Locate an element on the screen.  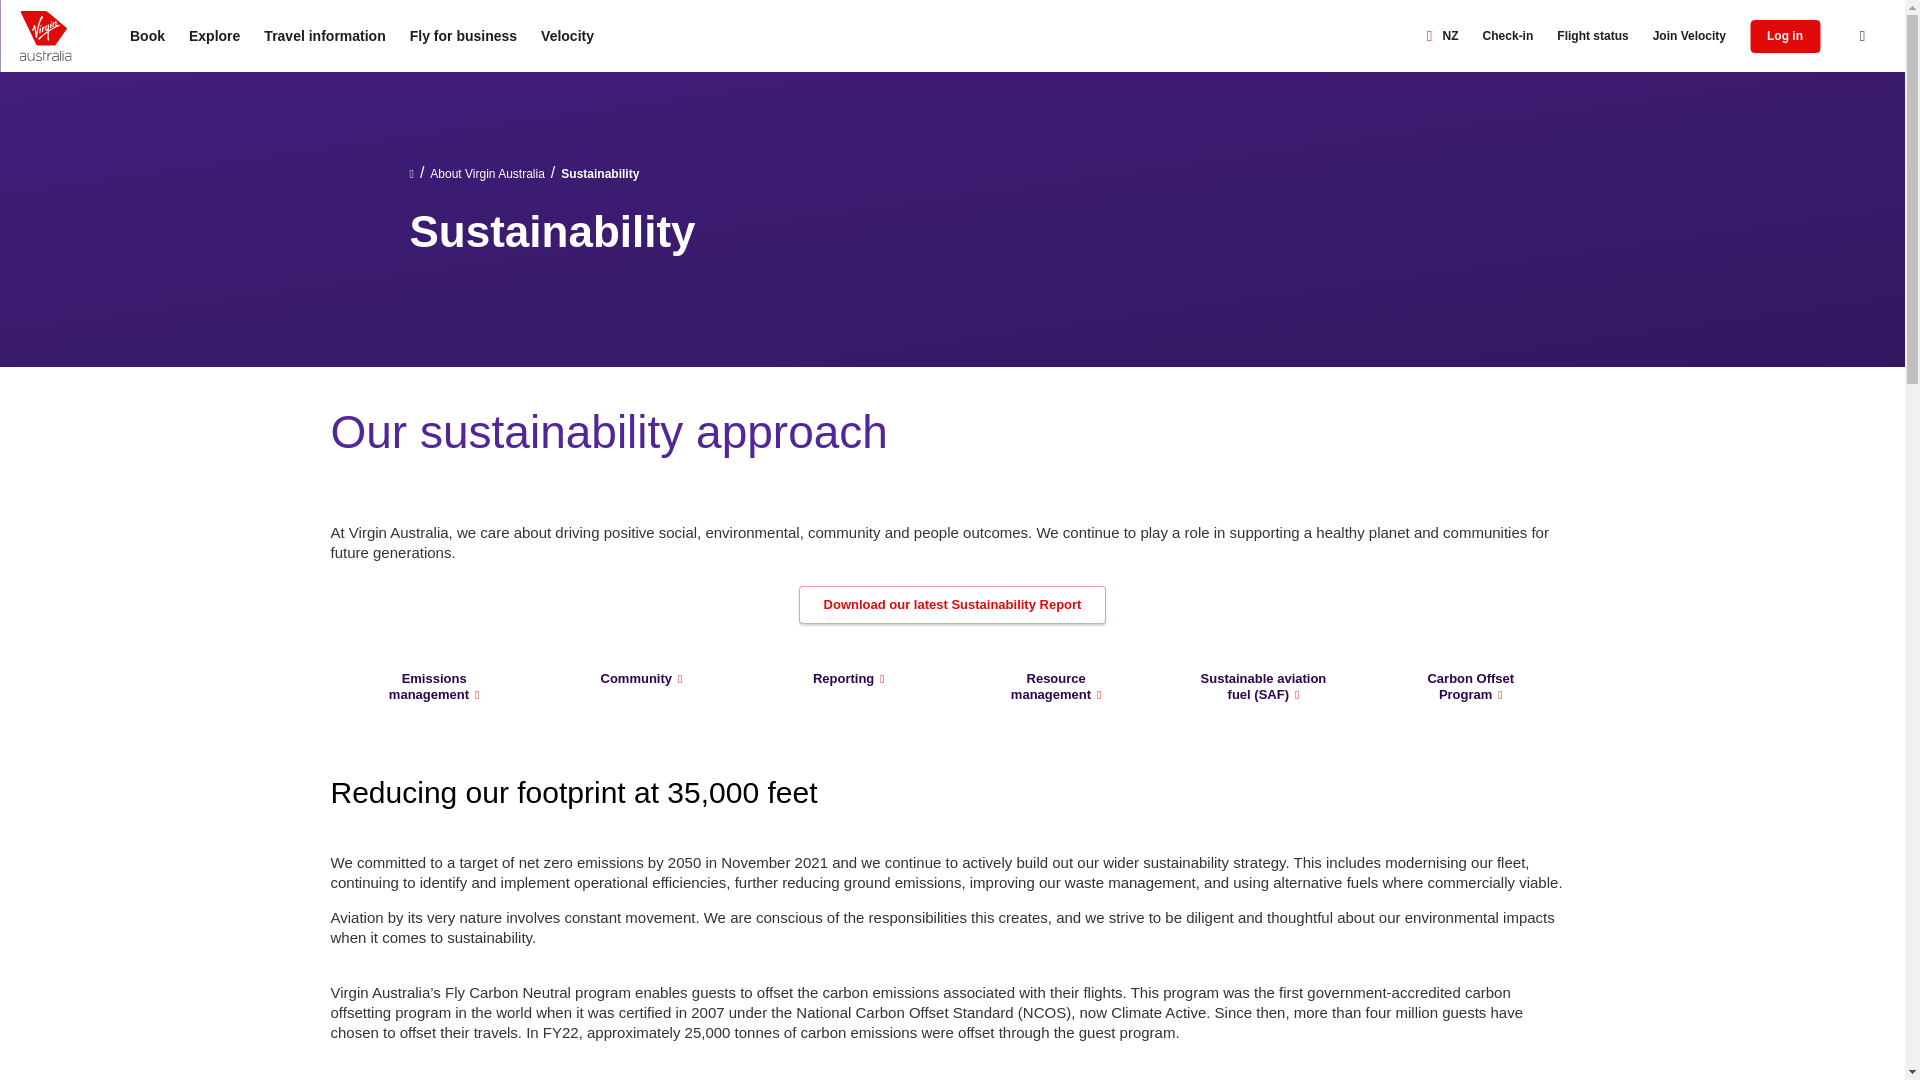
VA Logo is located at coordinates (45, 35).